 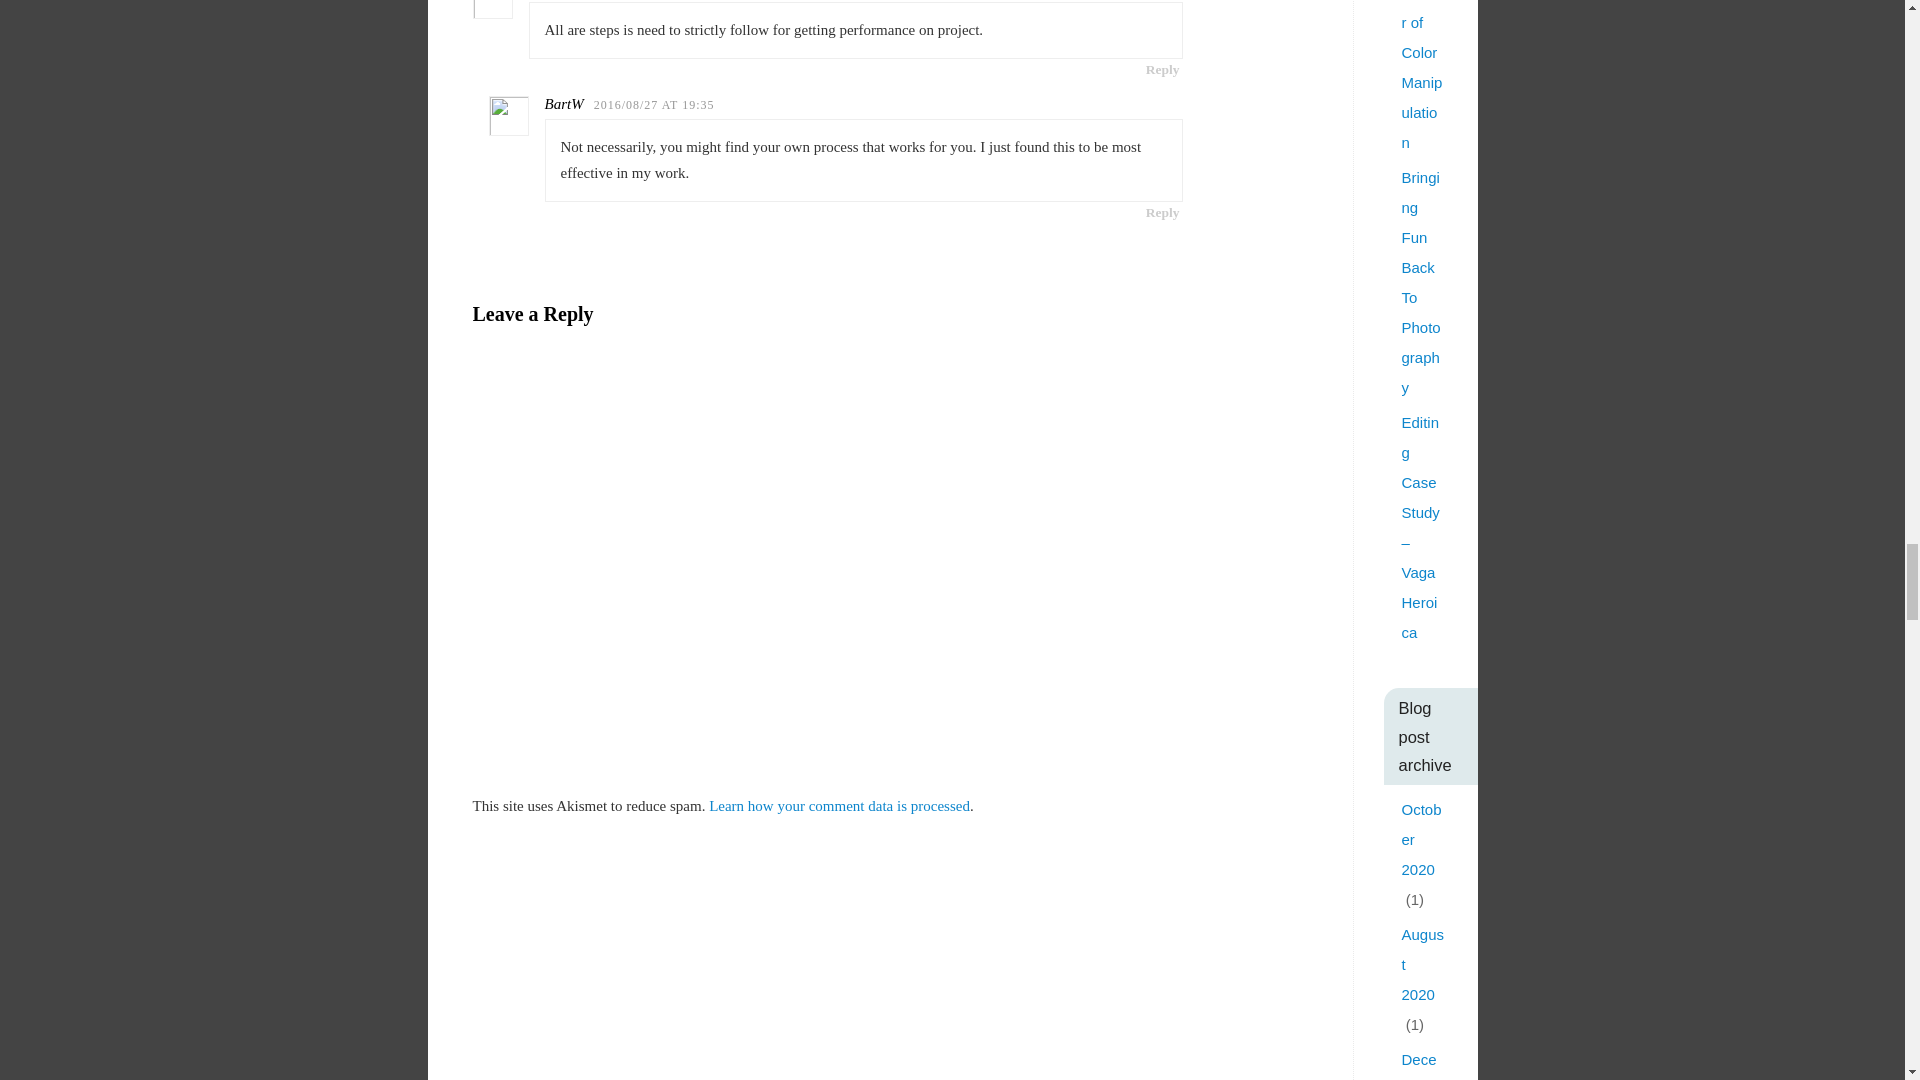 What do you see at coordinates (1162, 68) in the screenshot?
I see `Reply` at bounding box center [1162, 68].